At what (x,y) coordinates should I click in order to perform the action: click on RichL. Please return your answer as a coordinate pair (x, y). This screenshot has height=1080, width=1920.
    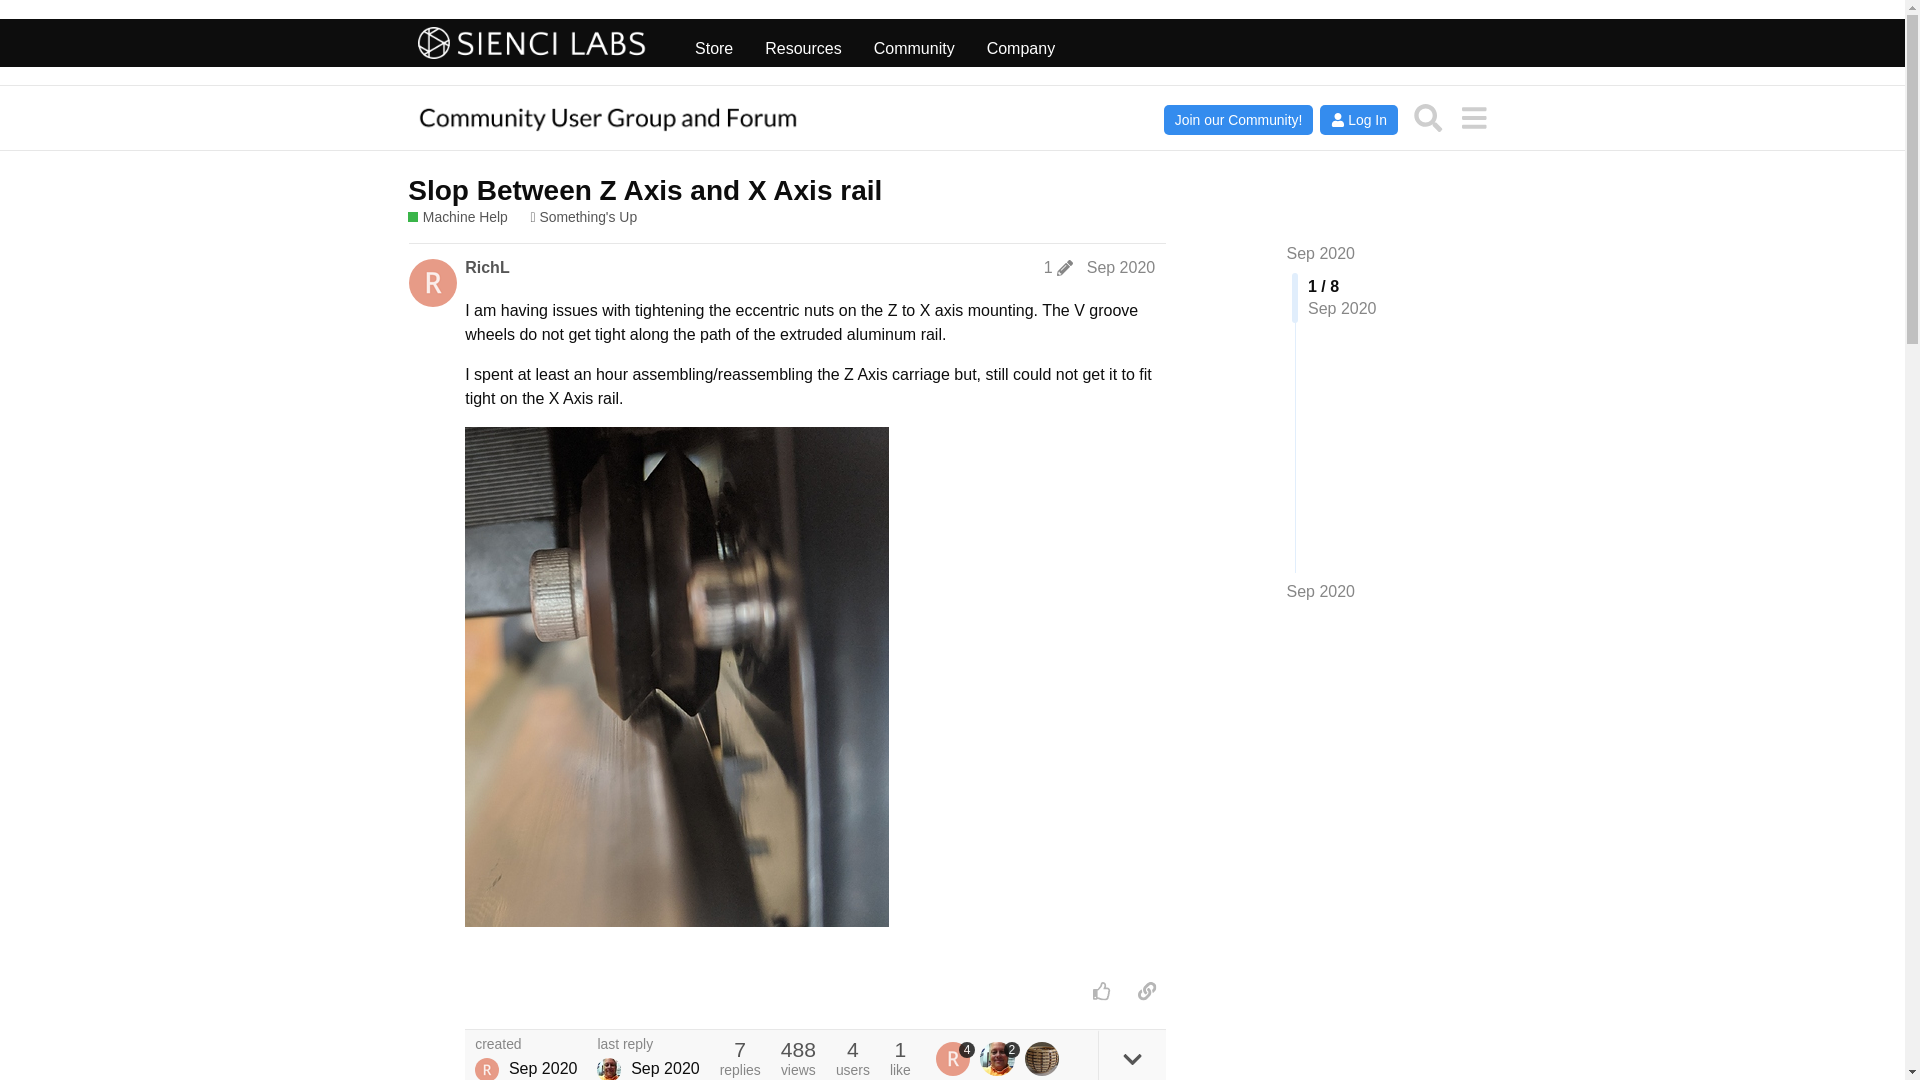
    Looking at the image, I should click on (486, 268).